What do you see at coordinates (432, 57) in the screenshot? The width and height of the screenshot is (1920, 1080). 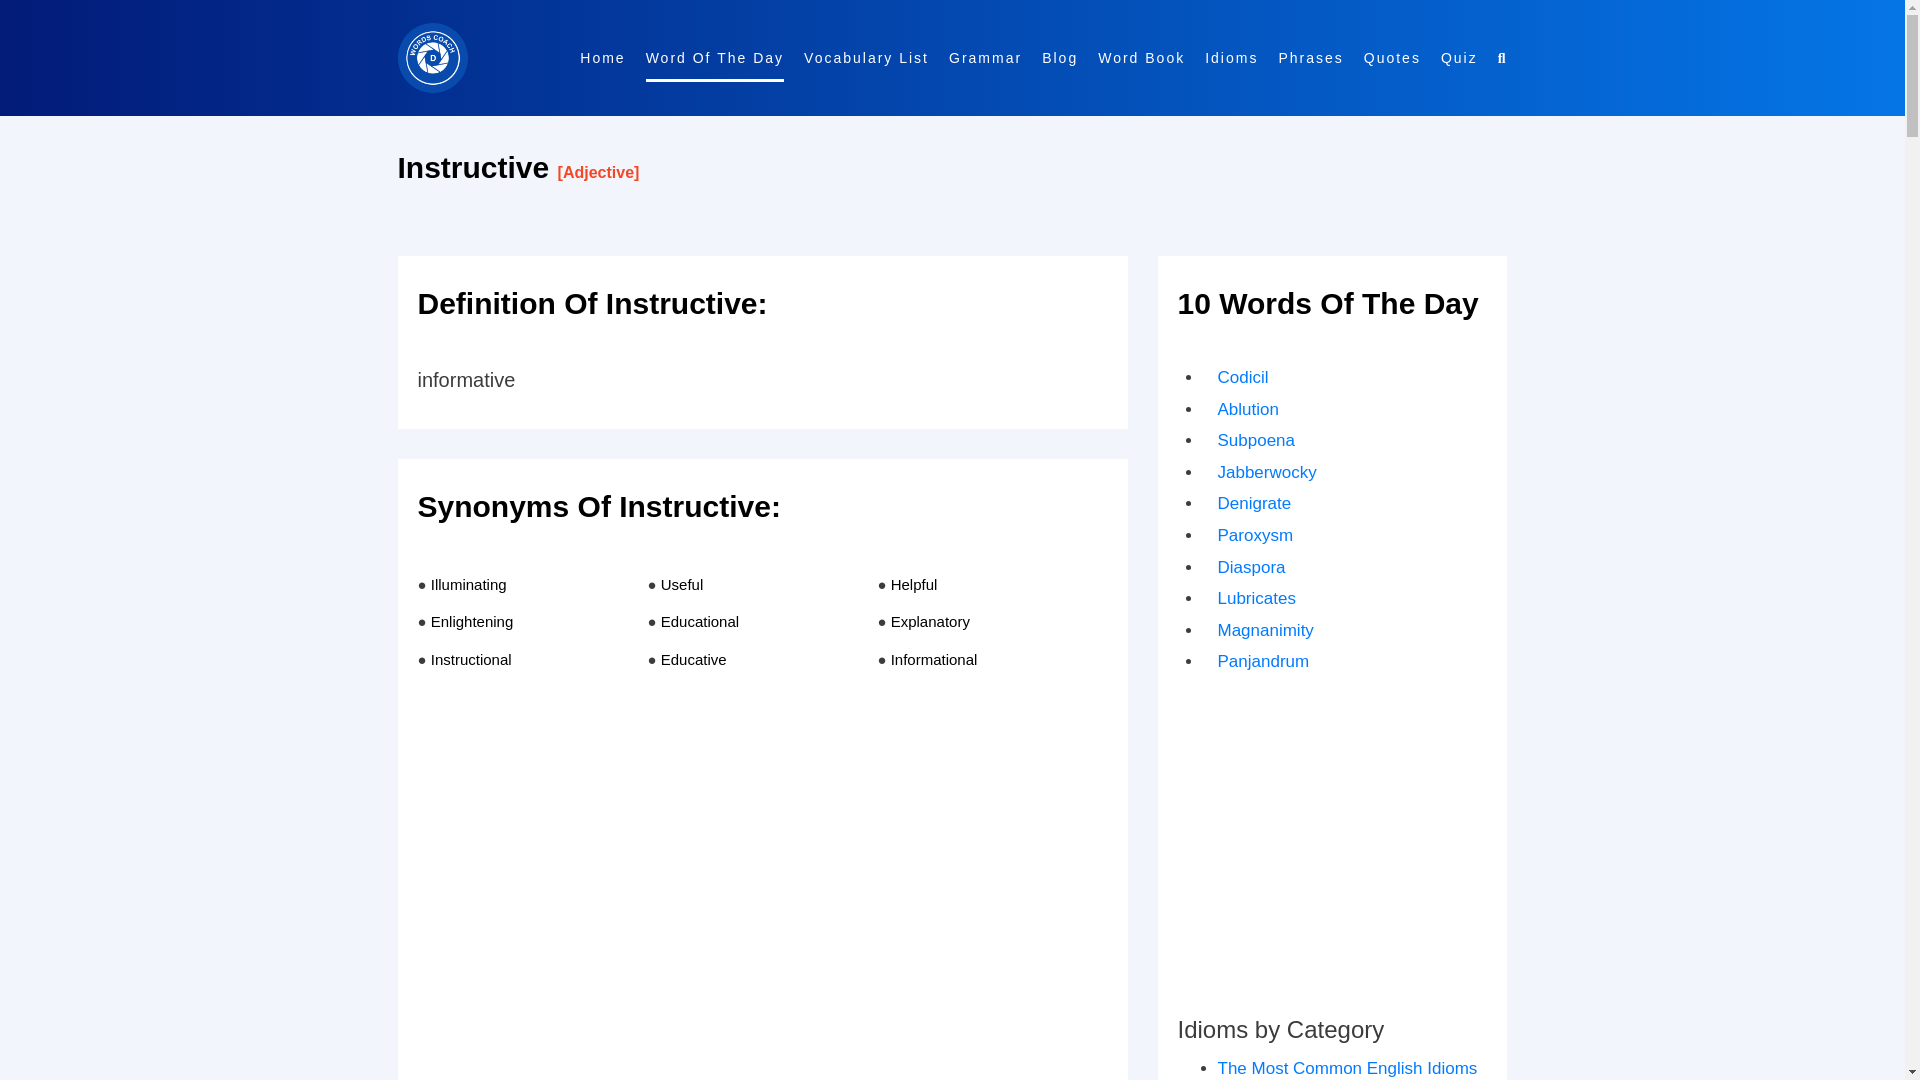 I see `wordscoach.com: vocabulary builder` at bounding box center [432, 57].